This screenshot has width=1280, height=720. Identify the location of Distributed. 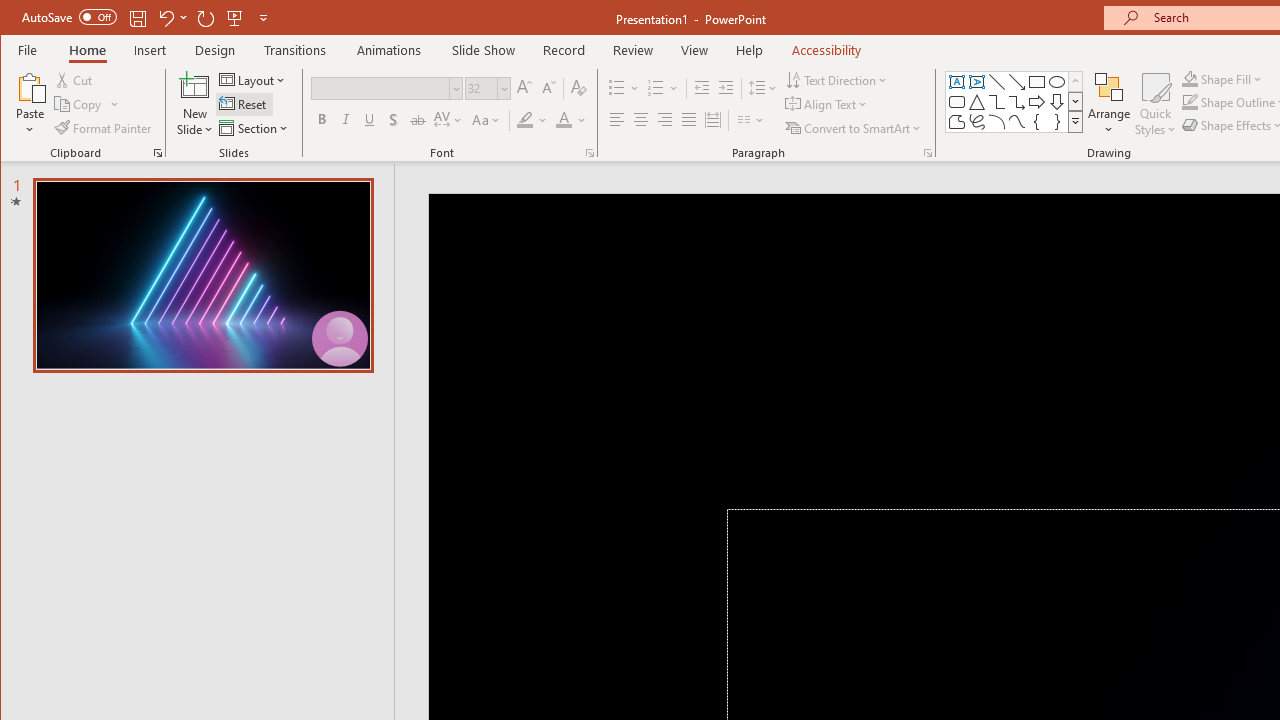
(712, 120).